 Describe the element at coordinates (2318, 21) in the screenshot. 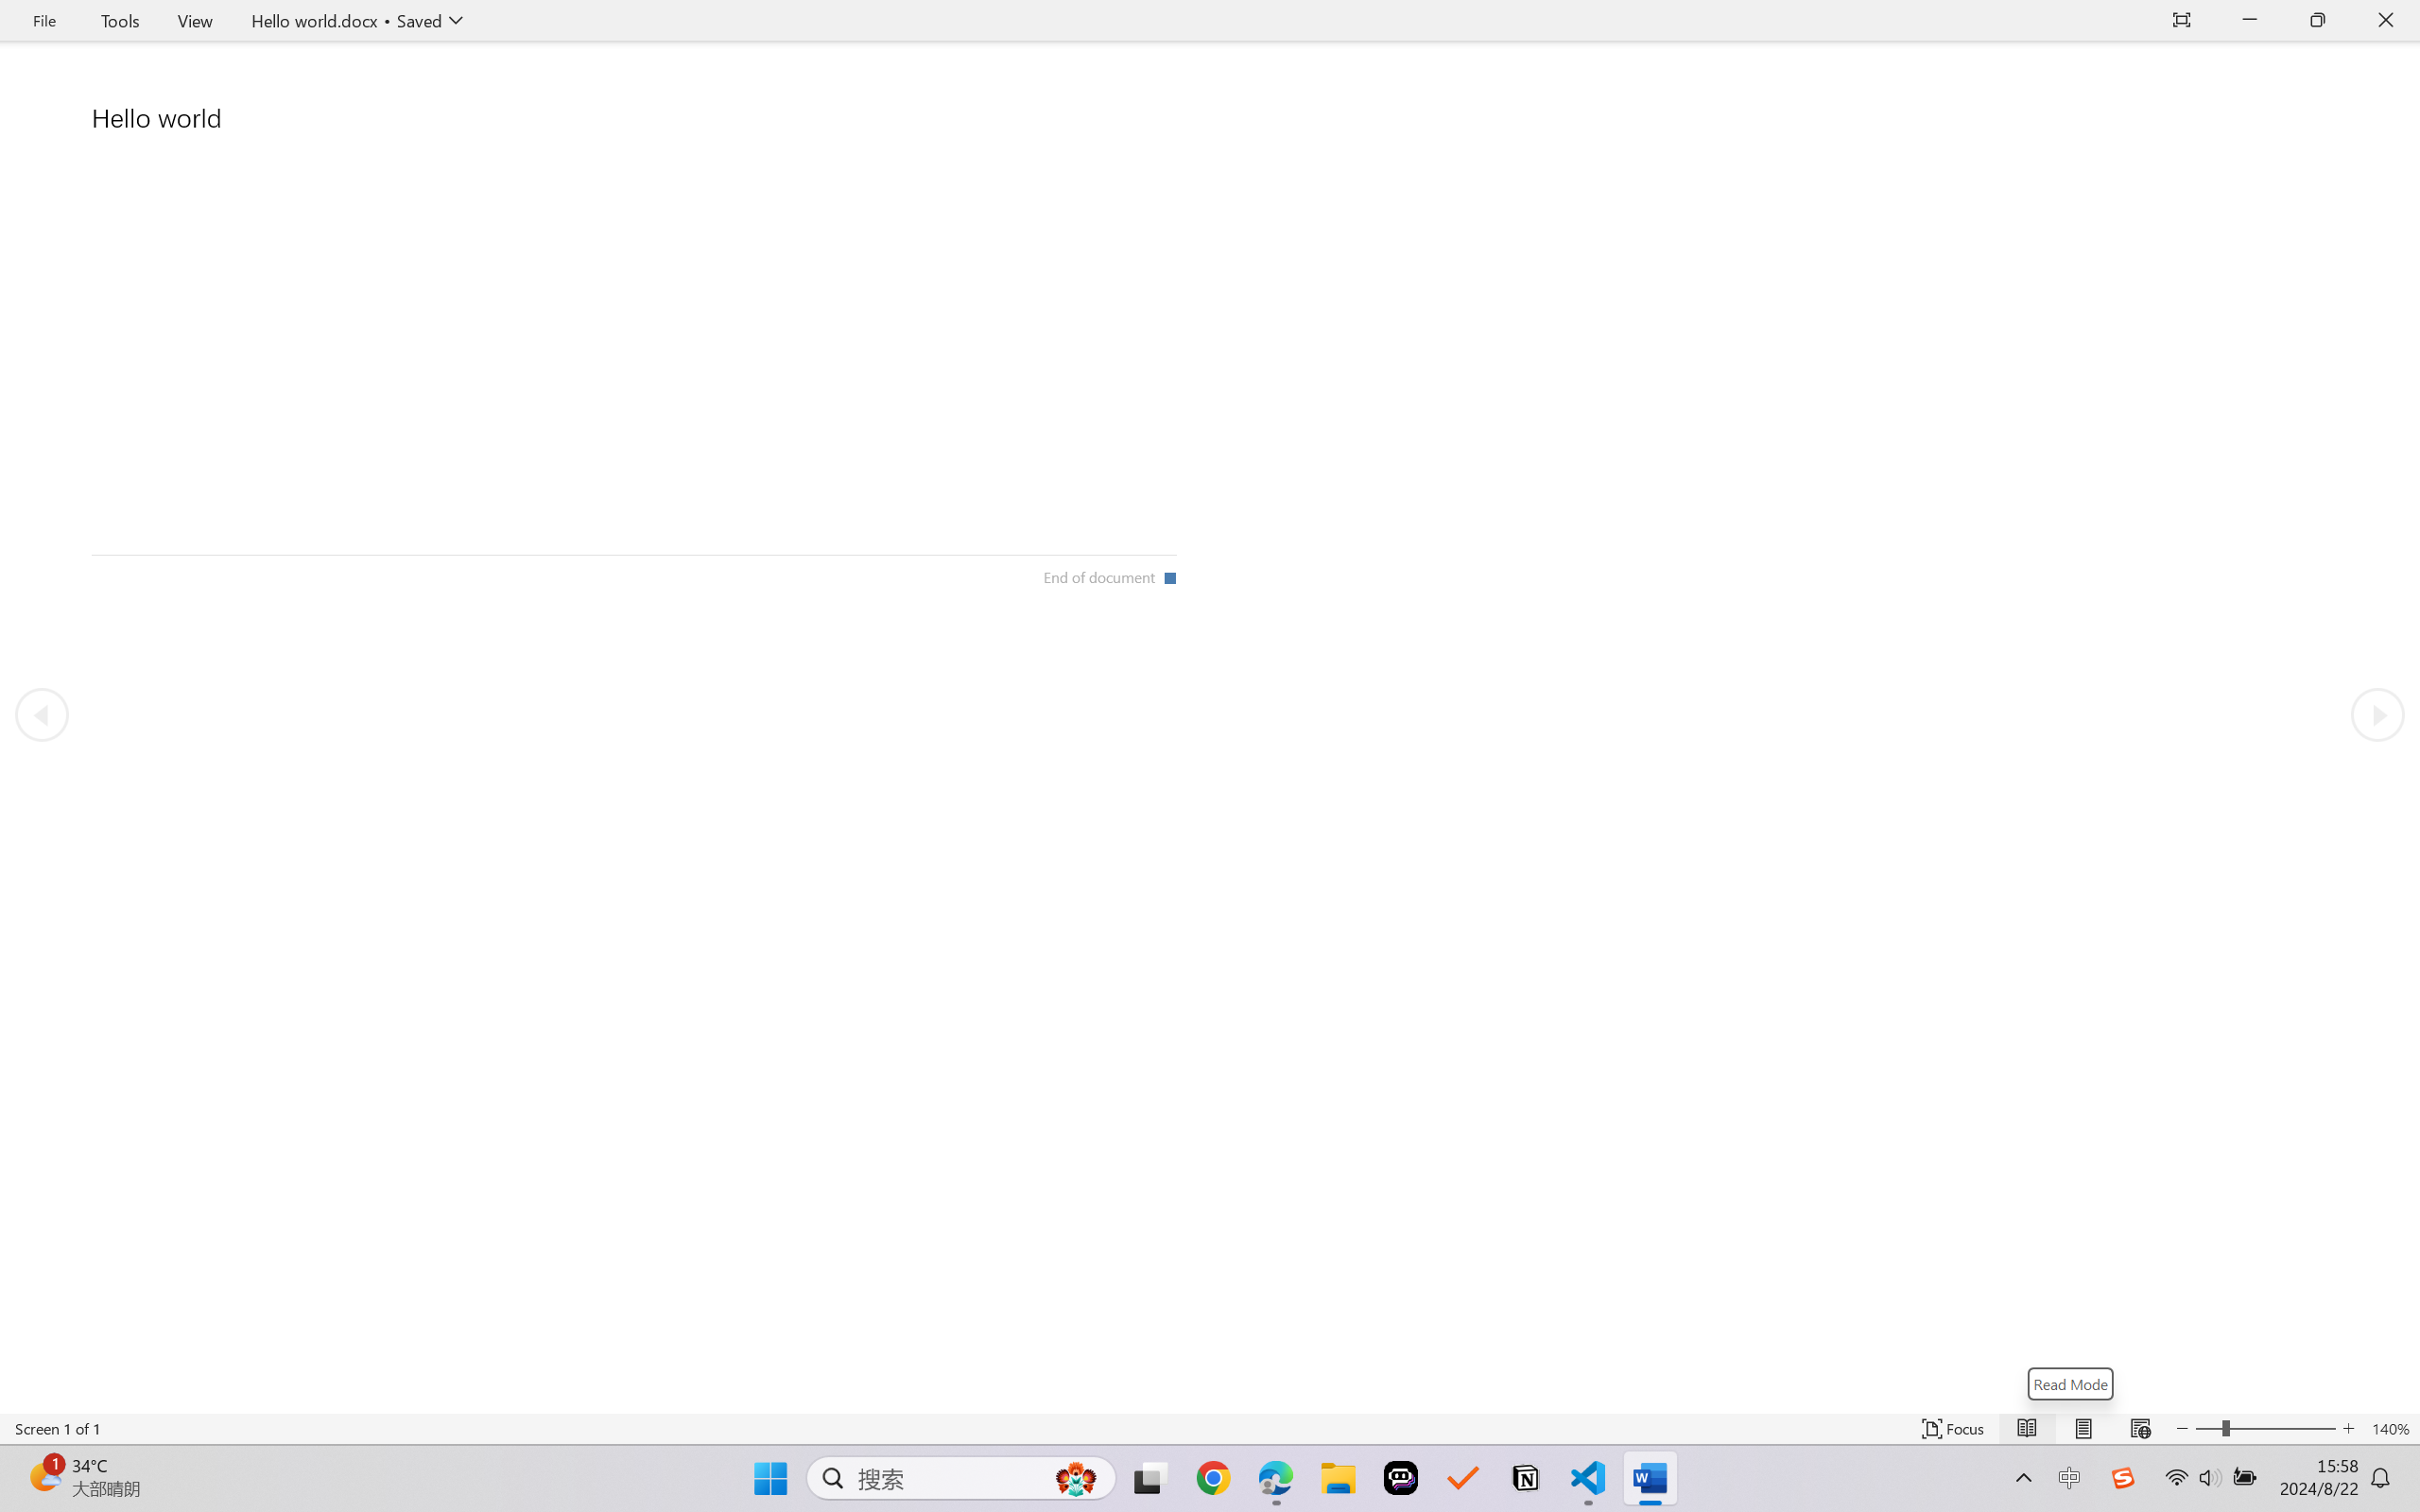

I see `Restore Down` at that location.